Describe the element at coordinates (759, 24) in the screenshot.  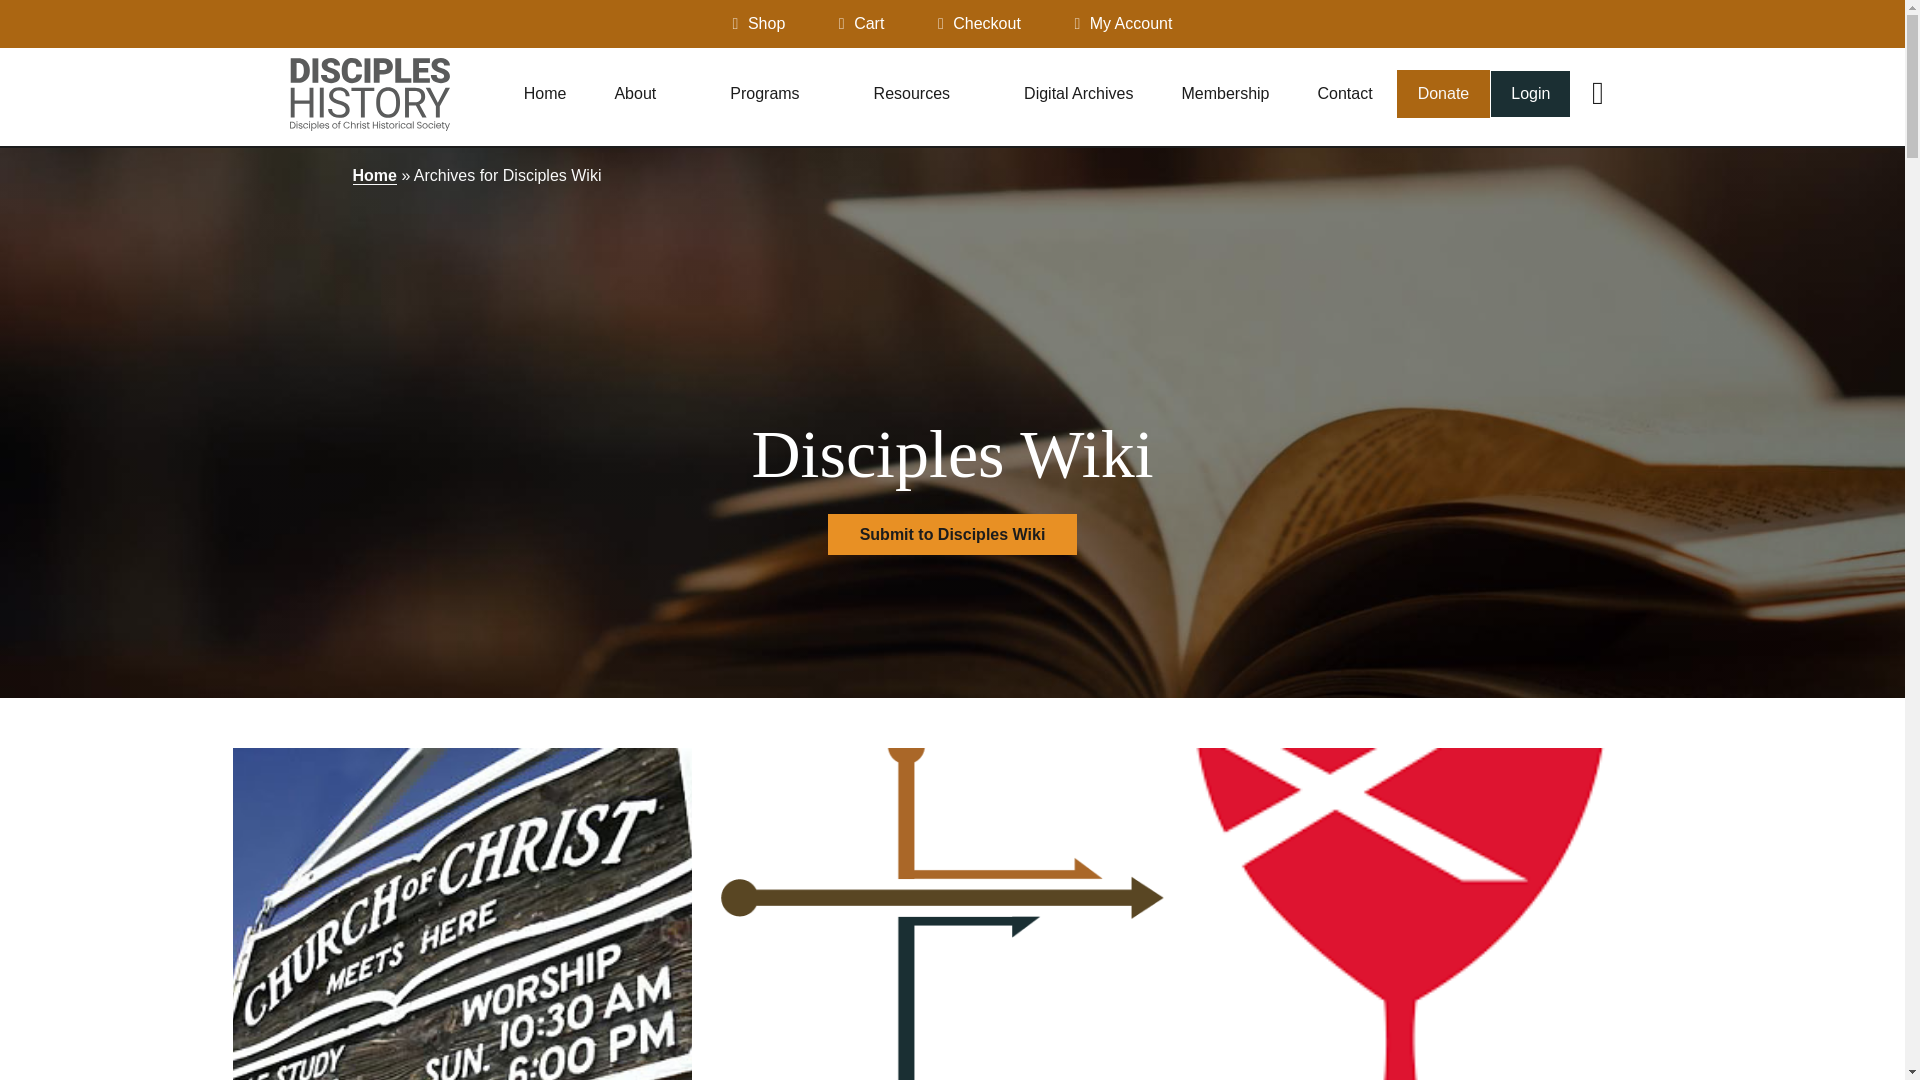
I see `Shop` at that location.